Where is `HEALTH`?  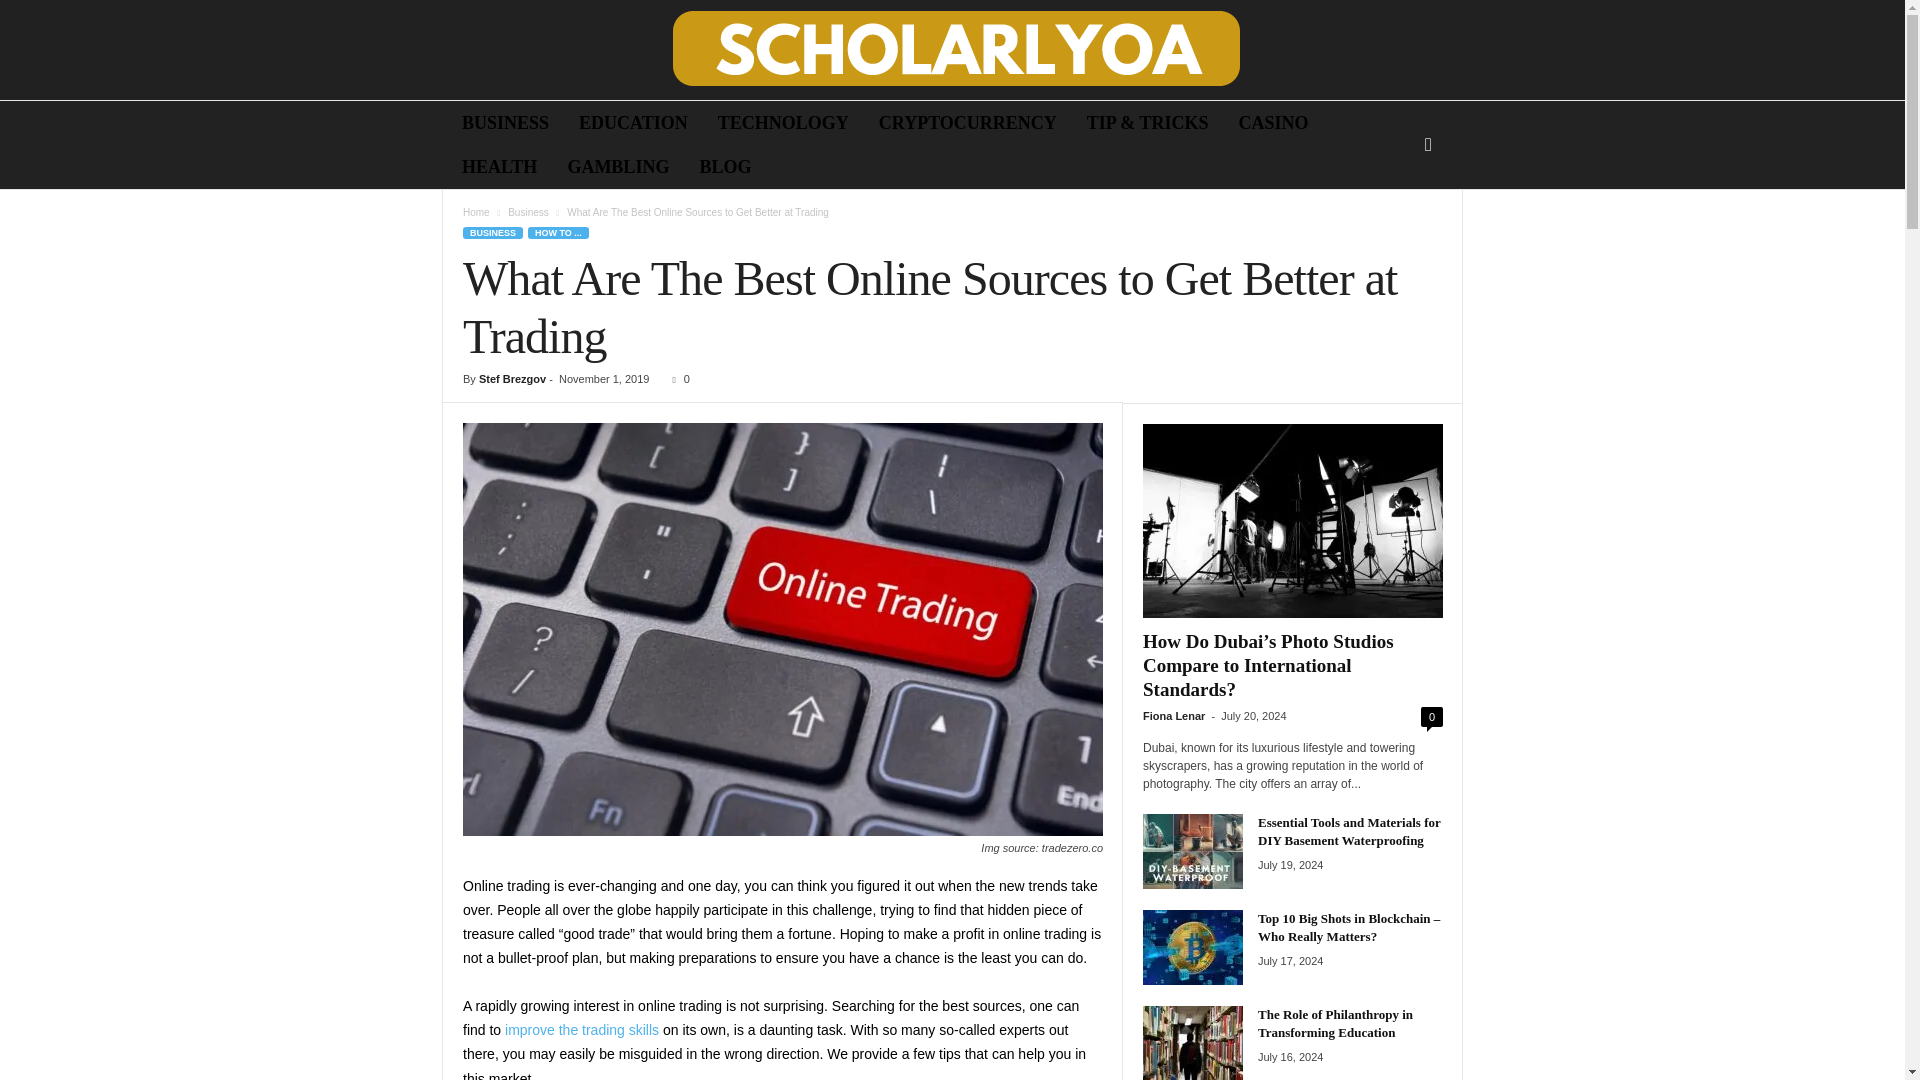 HEALTH is located at coordinates (500, 166).